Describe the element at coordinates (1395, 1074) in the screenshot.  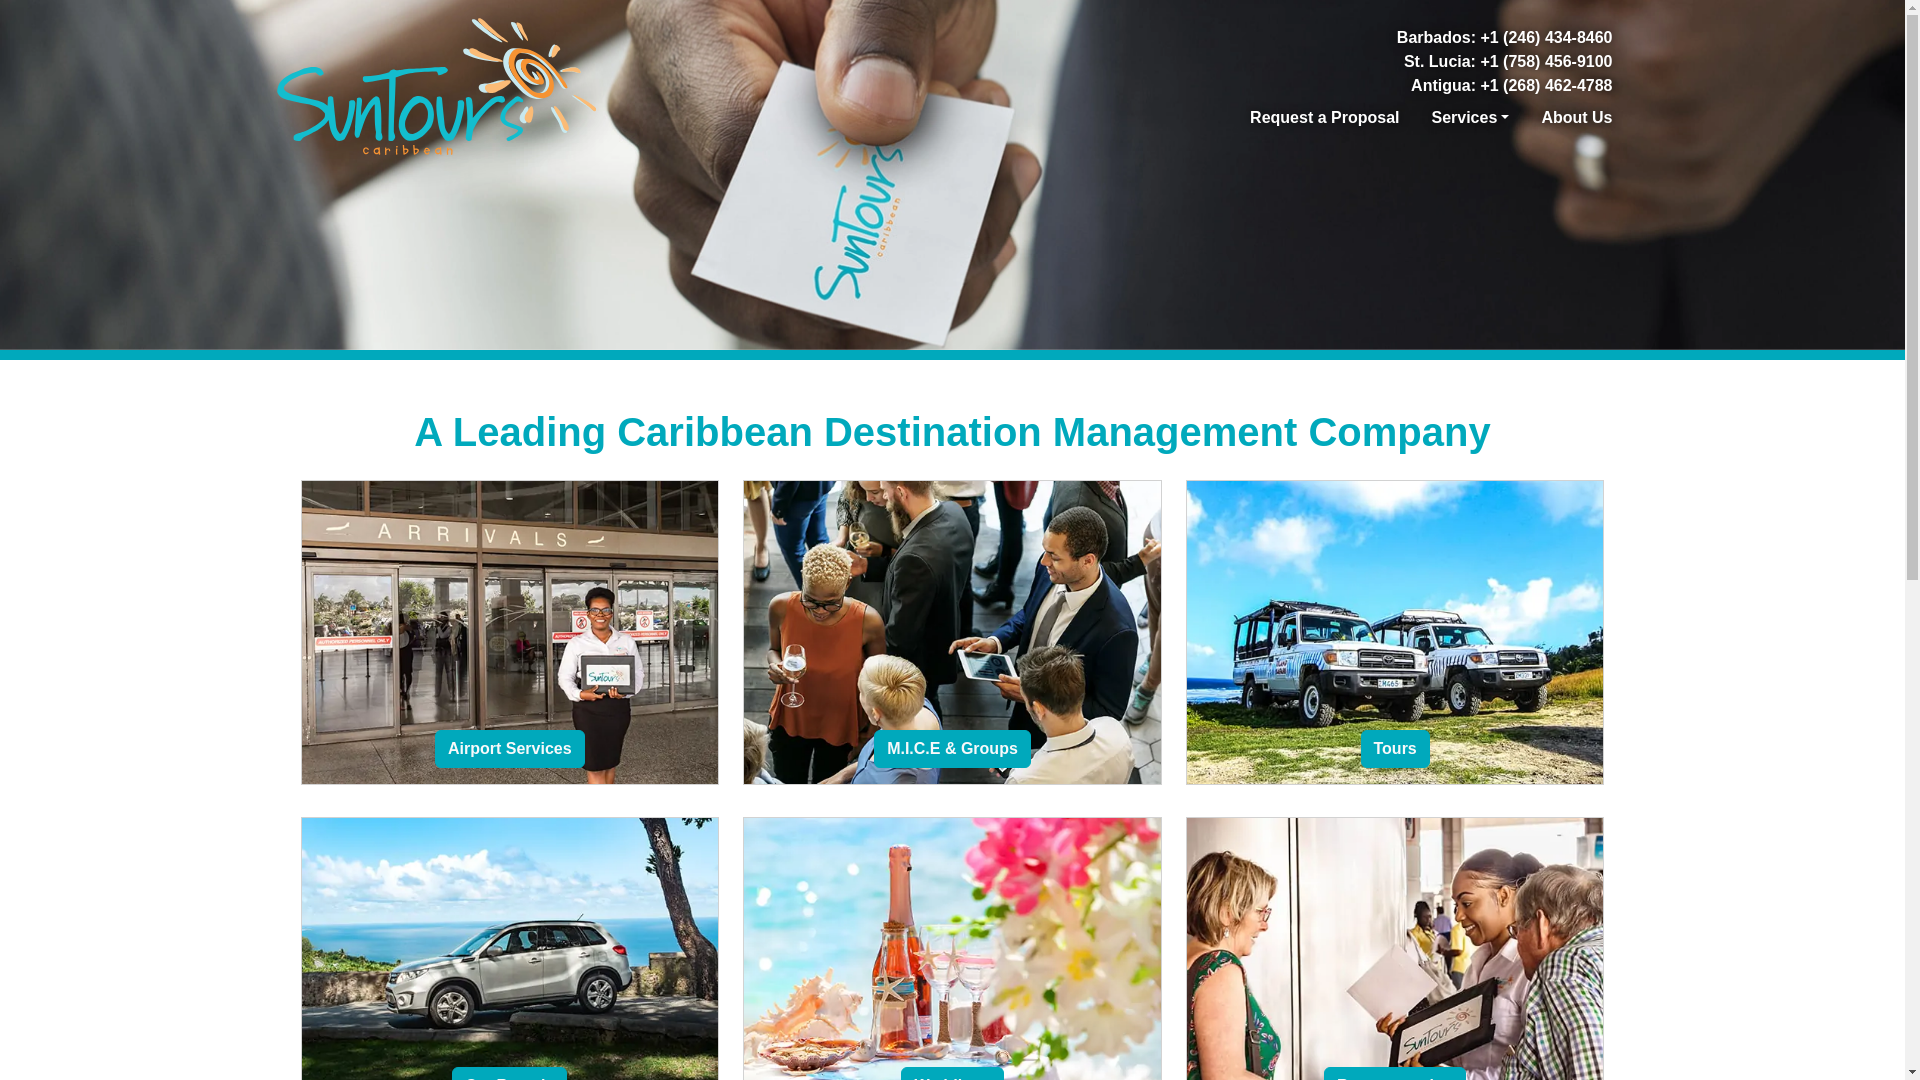
I see `Representation` at that location.